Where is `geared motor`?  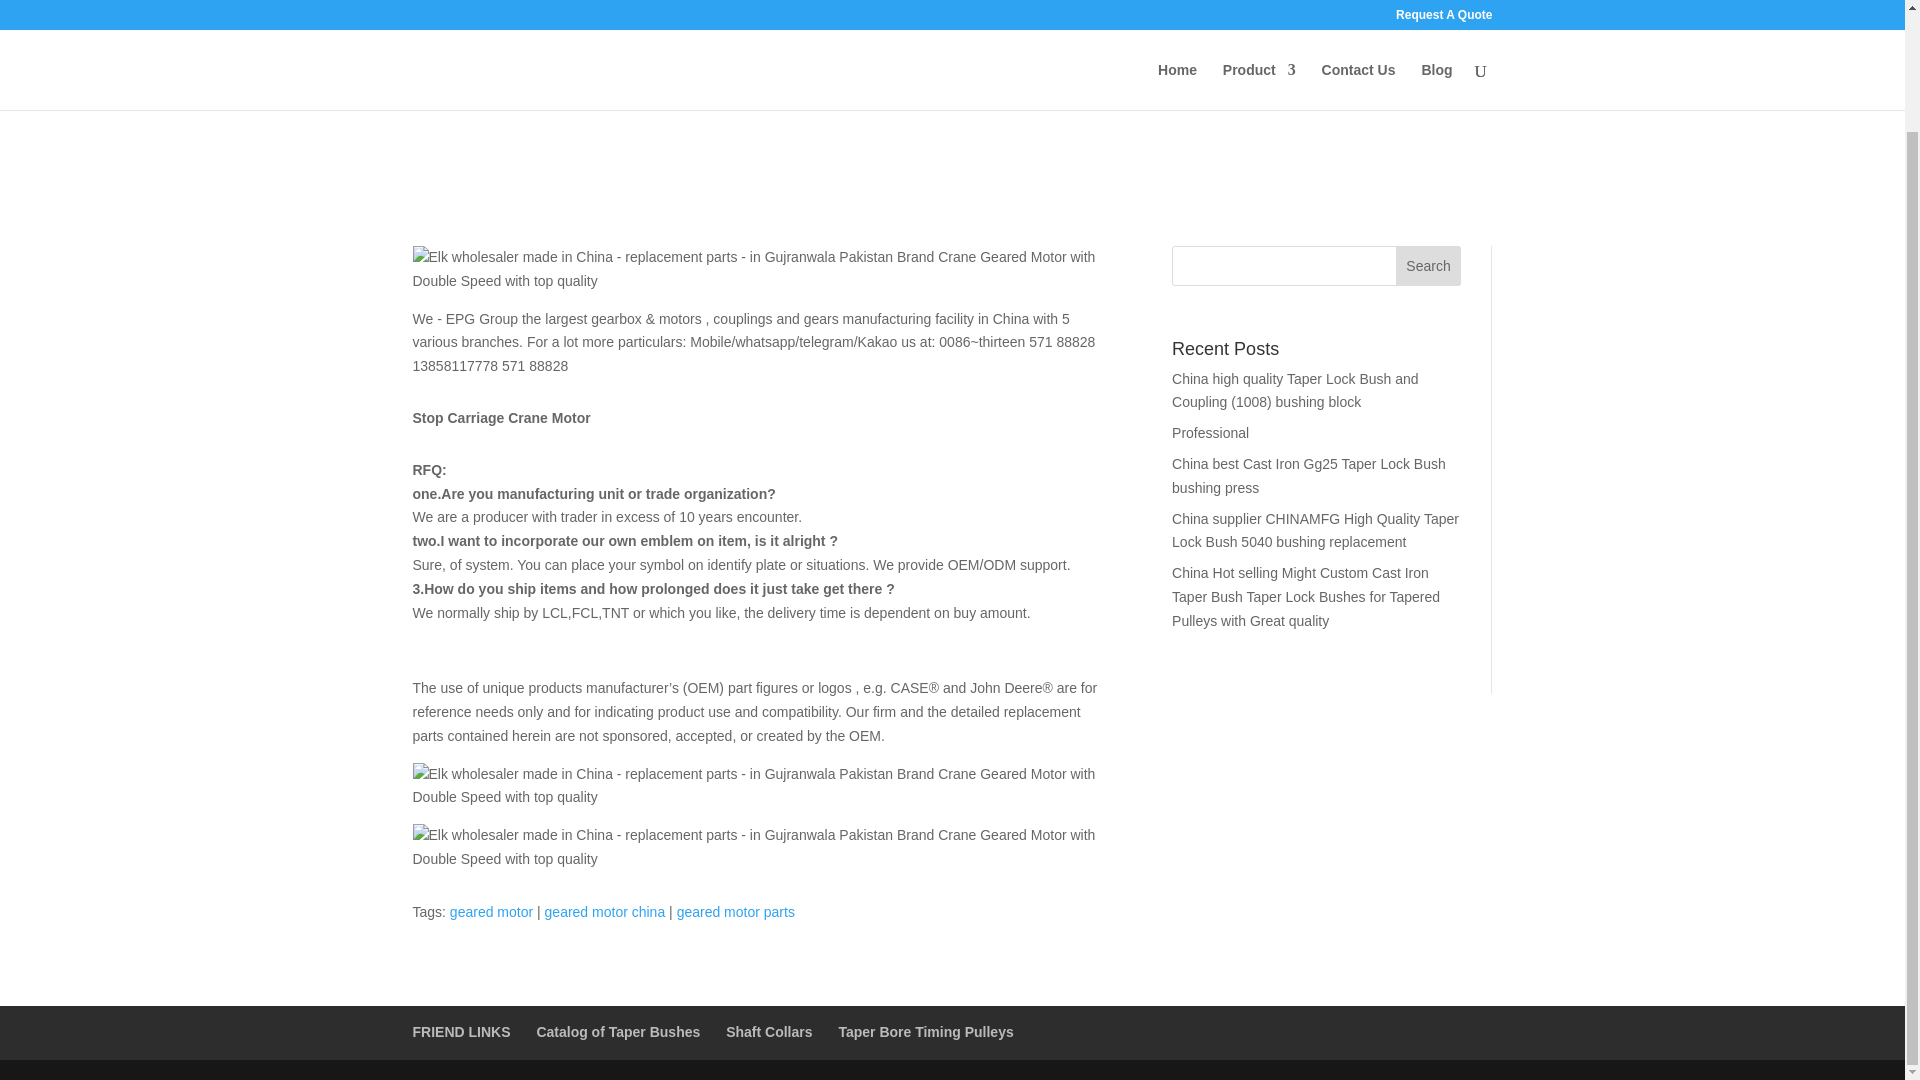
geared motor is located at coordinates (491, 912).